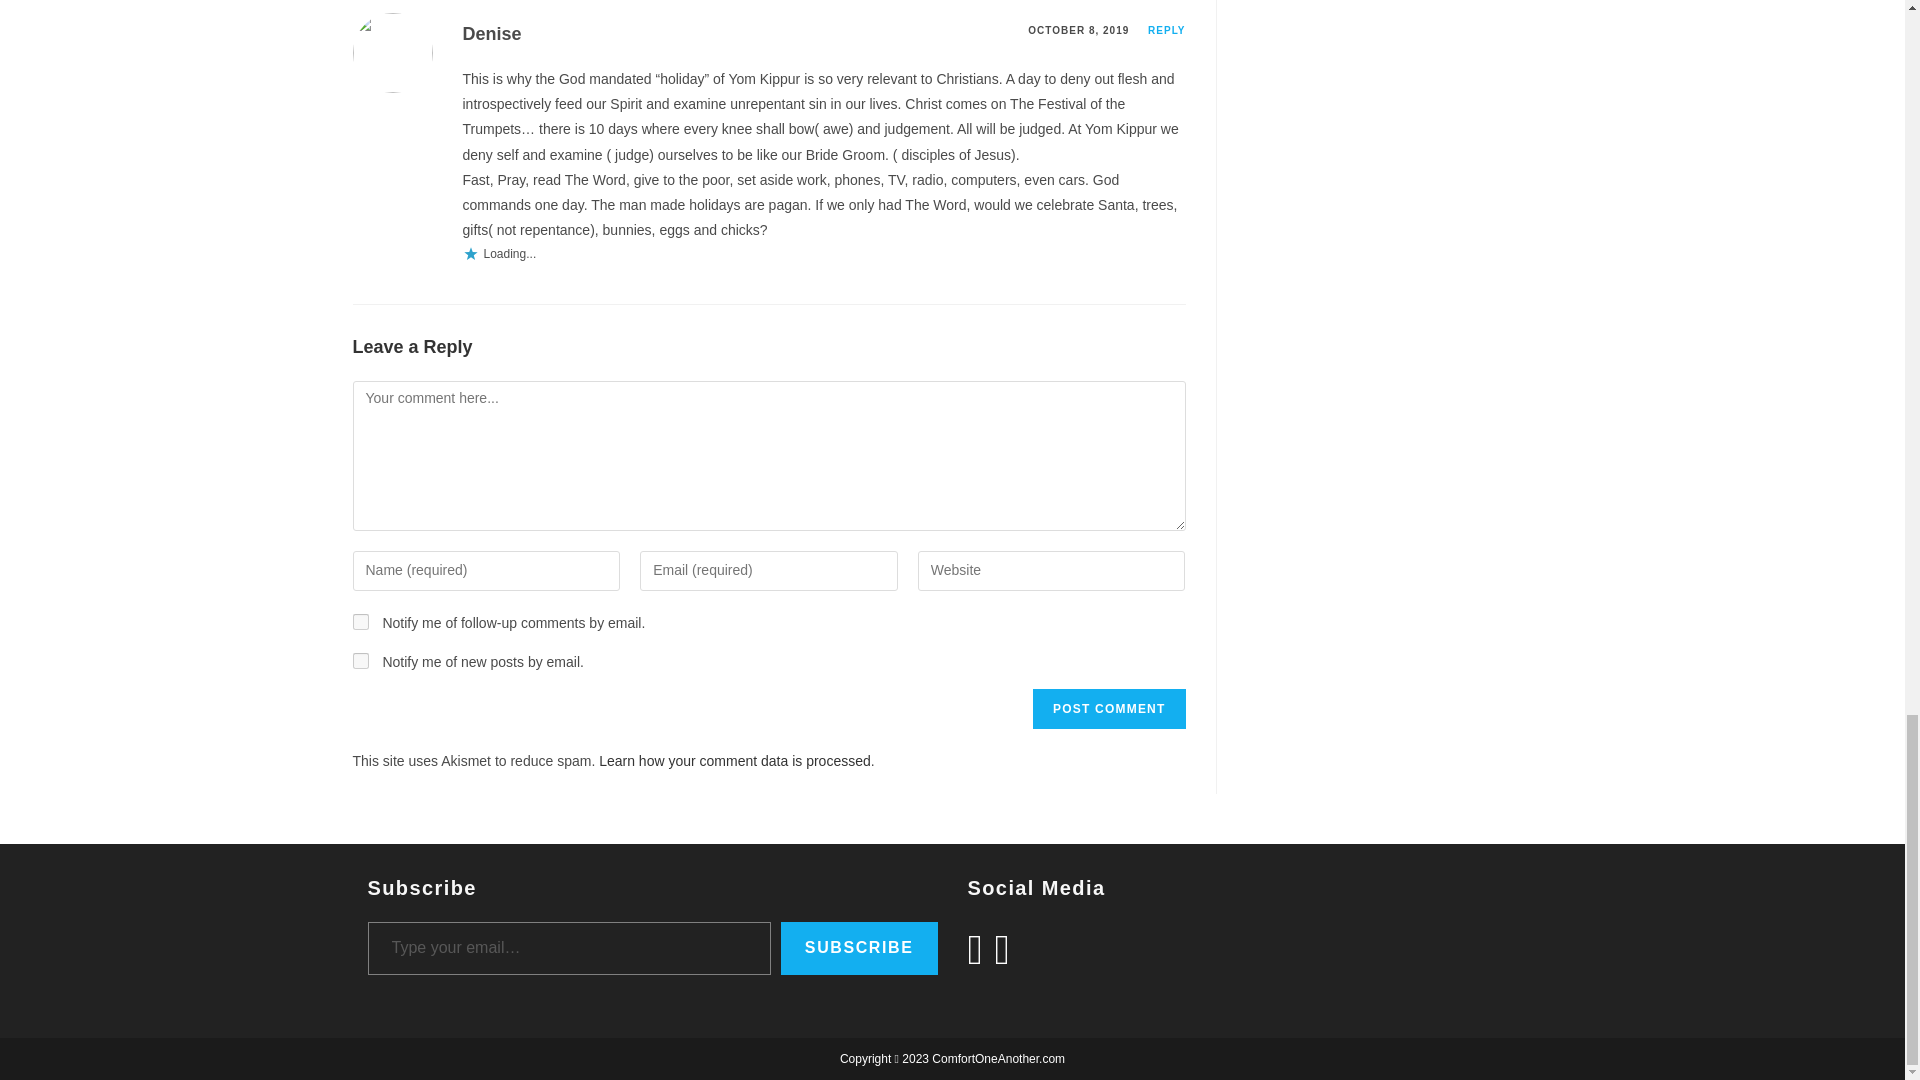 The width and height of the screenshot is (1920, 1080). I want to click on REPLY, so click(1166, 30).